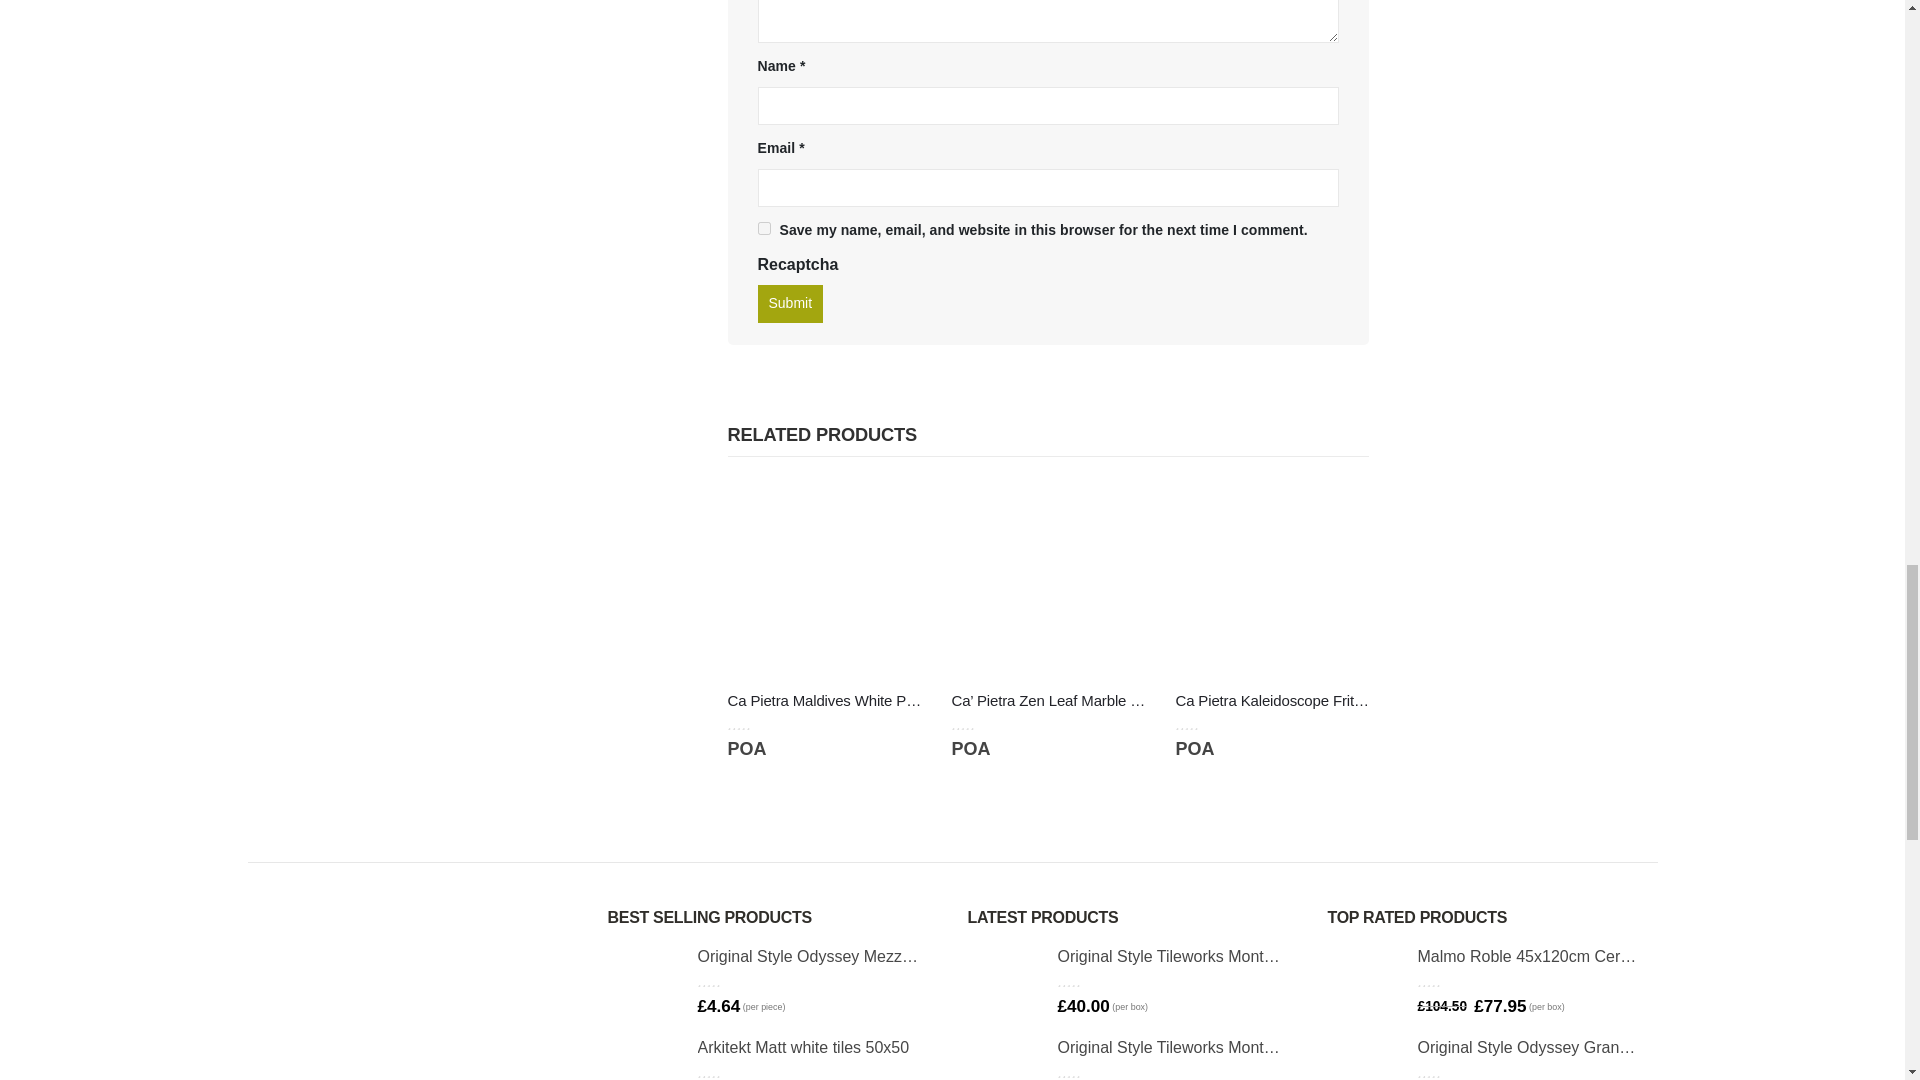 This screenshot has height=1080, width=1920. Describe the element at coordinates (760, 724) in the screenshot. I see `0` at that location.